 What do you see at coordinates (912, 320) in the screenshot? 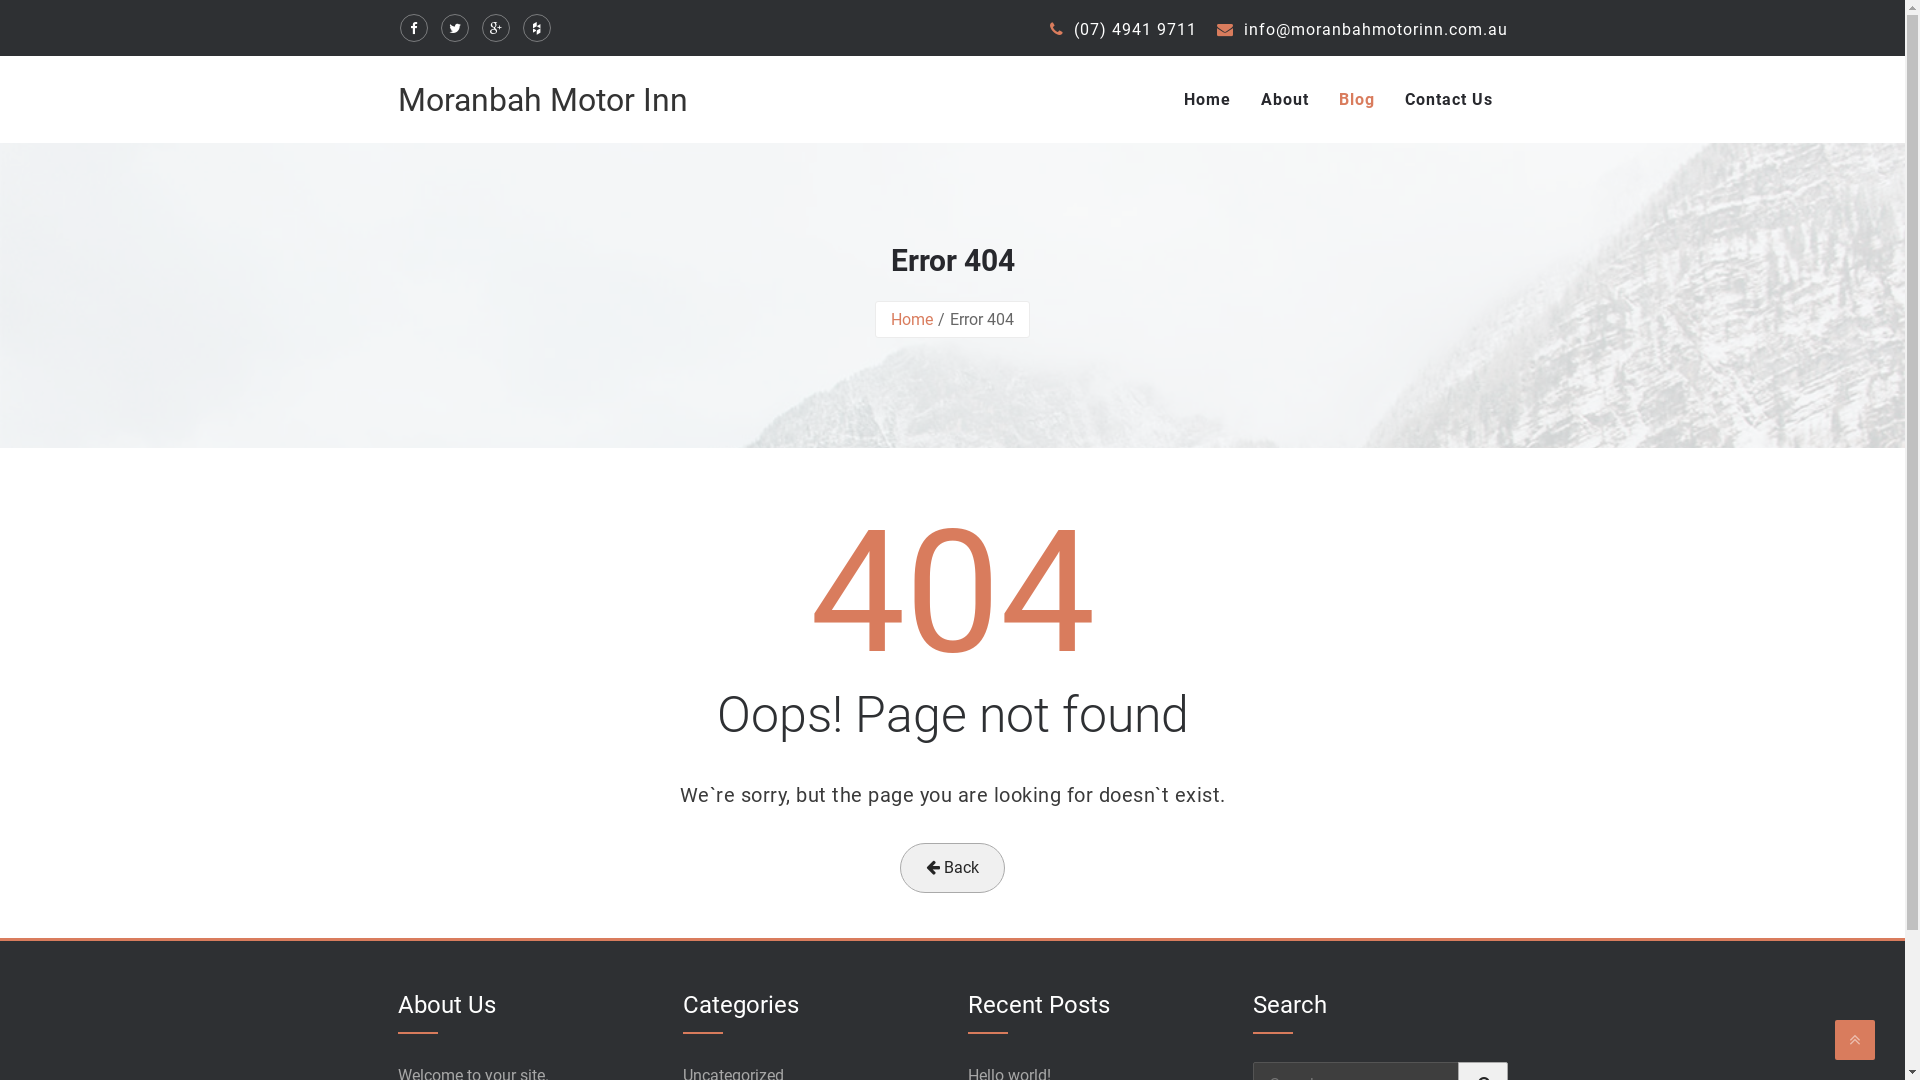
I see `Home` at bounding box center [912, 320].